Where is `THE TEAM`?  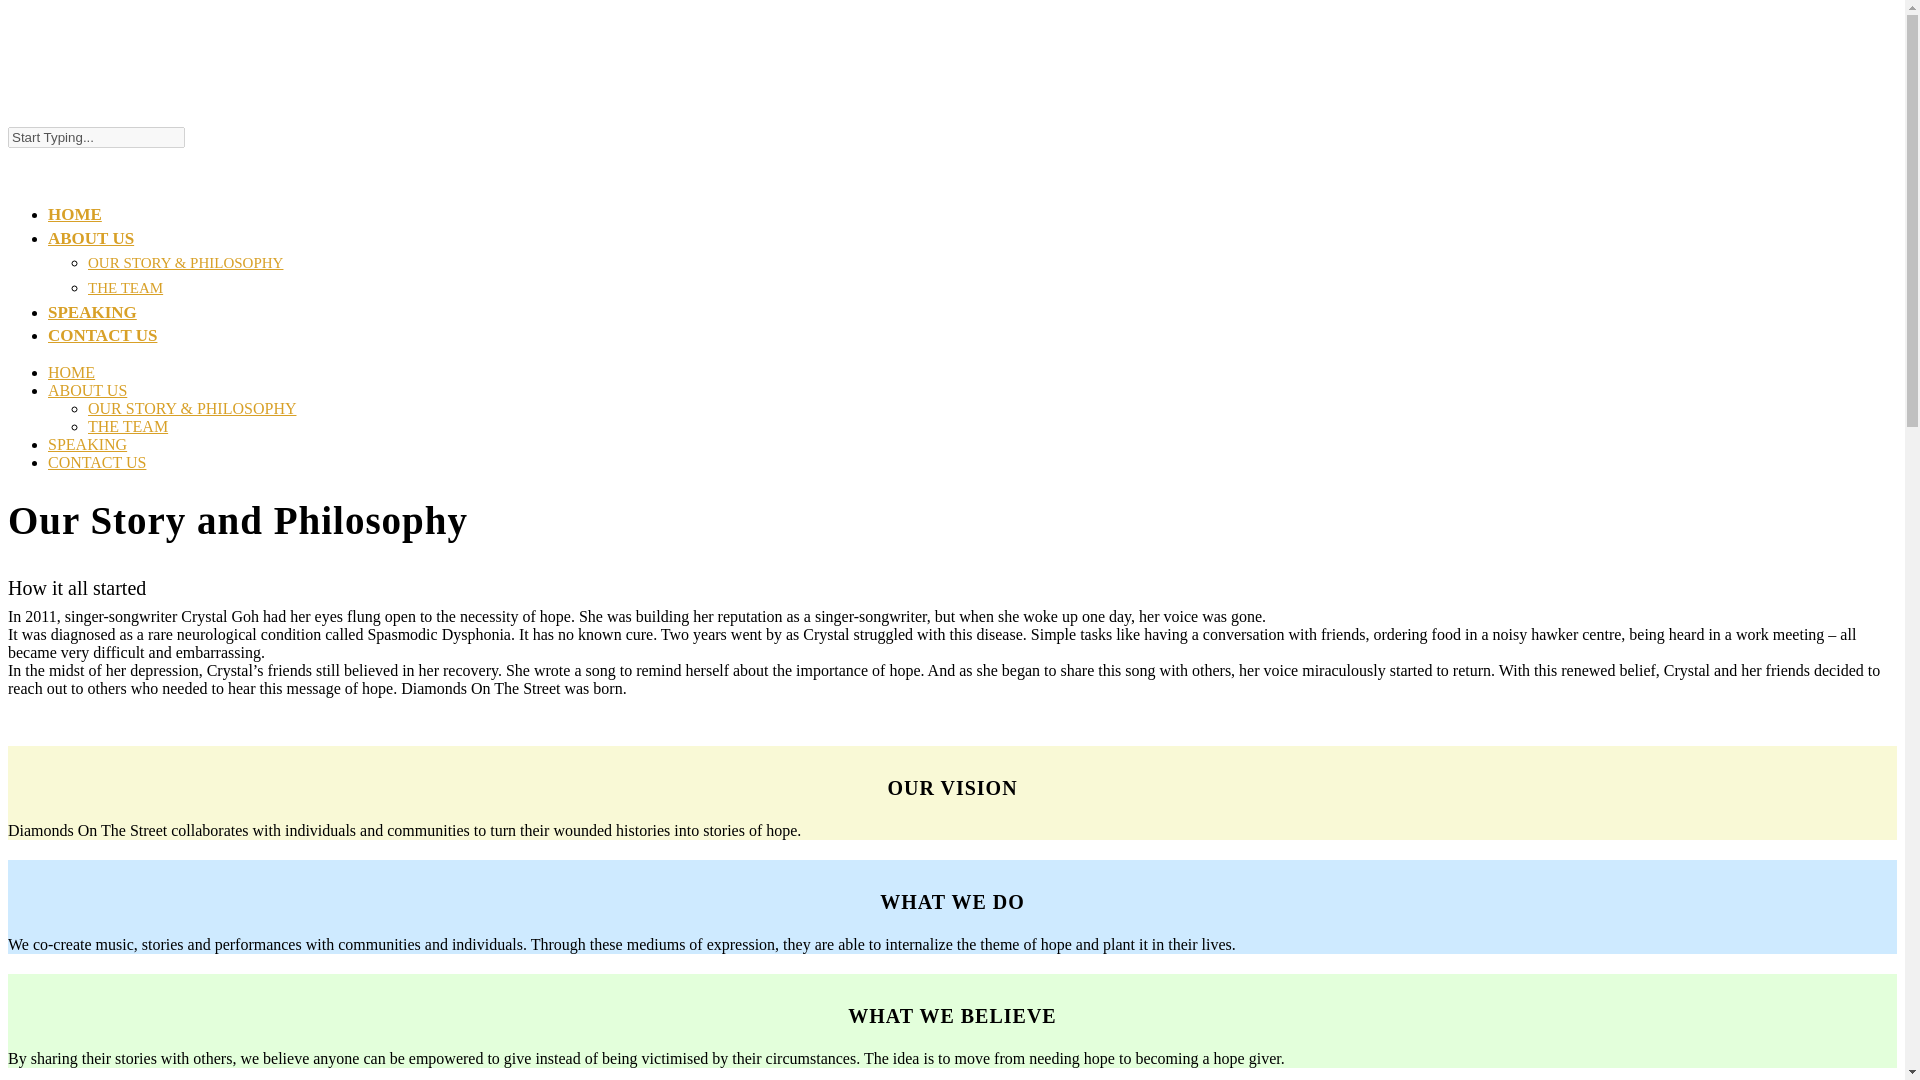 THE TEAM is located at coordinates (126, 287).